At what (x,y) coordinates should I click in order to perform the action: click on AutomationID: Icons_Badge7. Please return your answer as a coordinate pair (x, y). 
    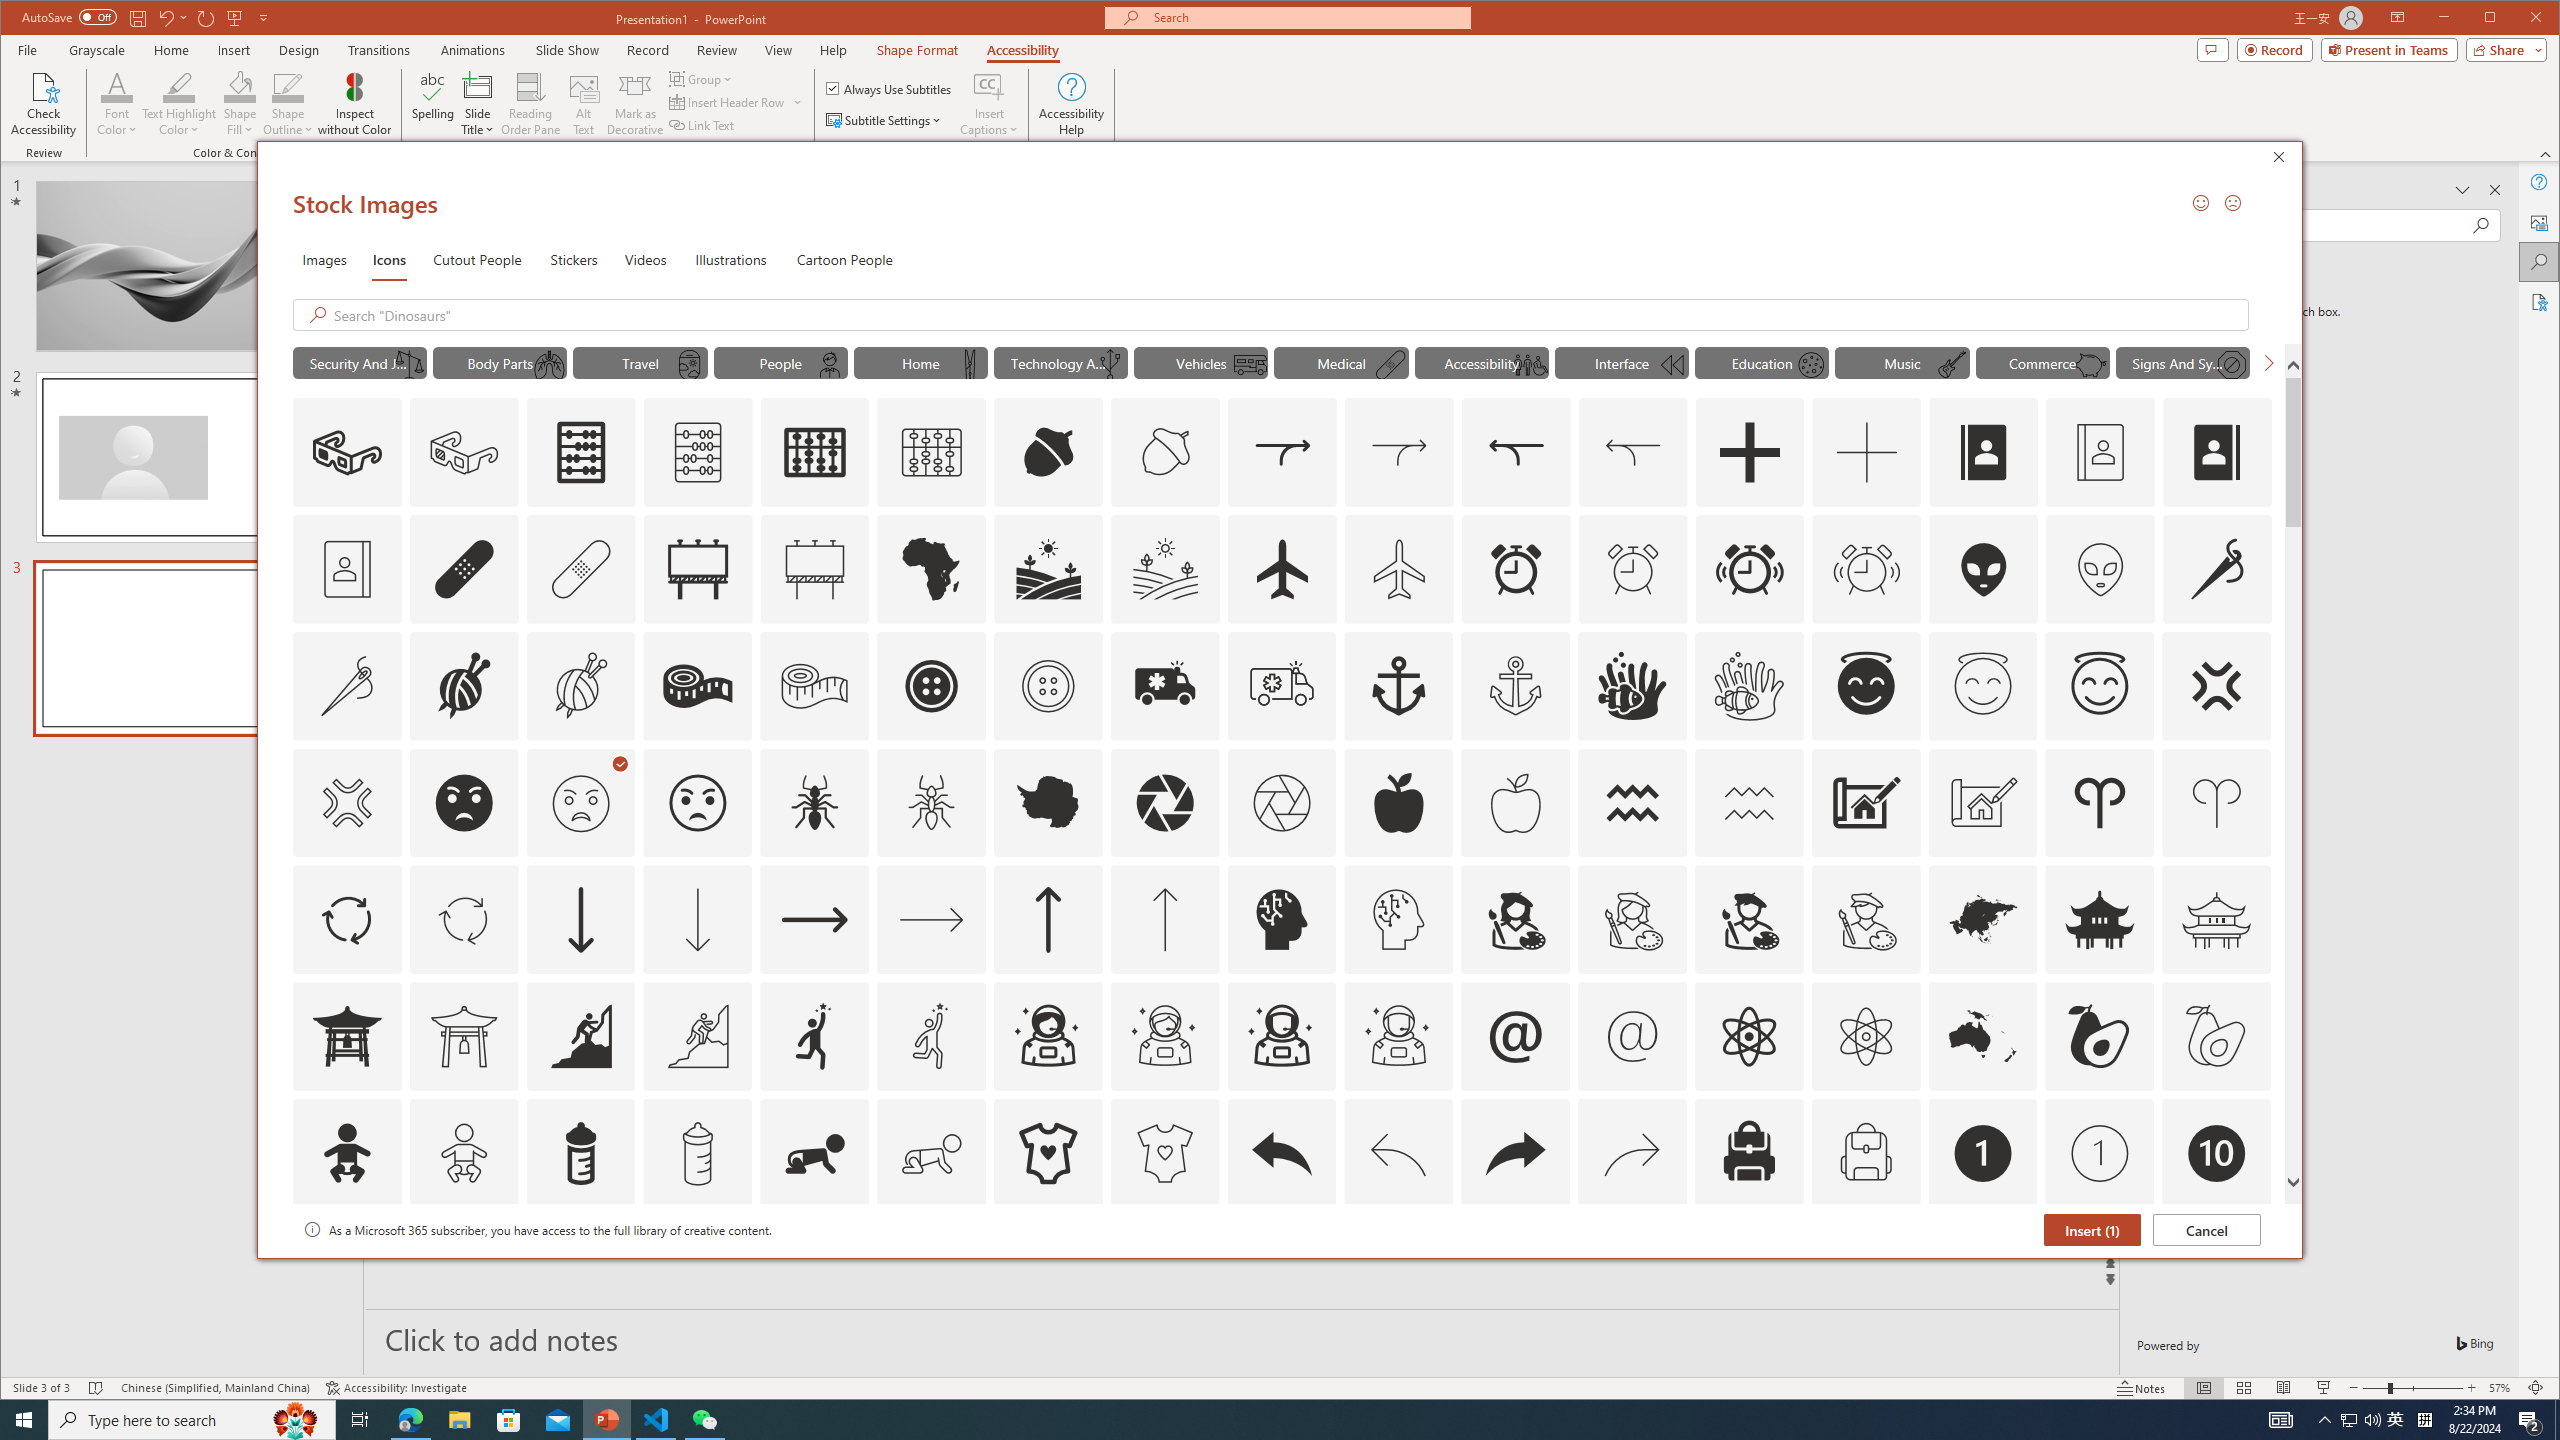
    Looking at the image, I should click on (1633, 1270).